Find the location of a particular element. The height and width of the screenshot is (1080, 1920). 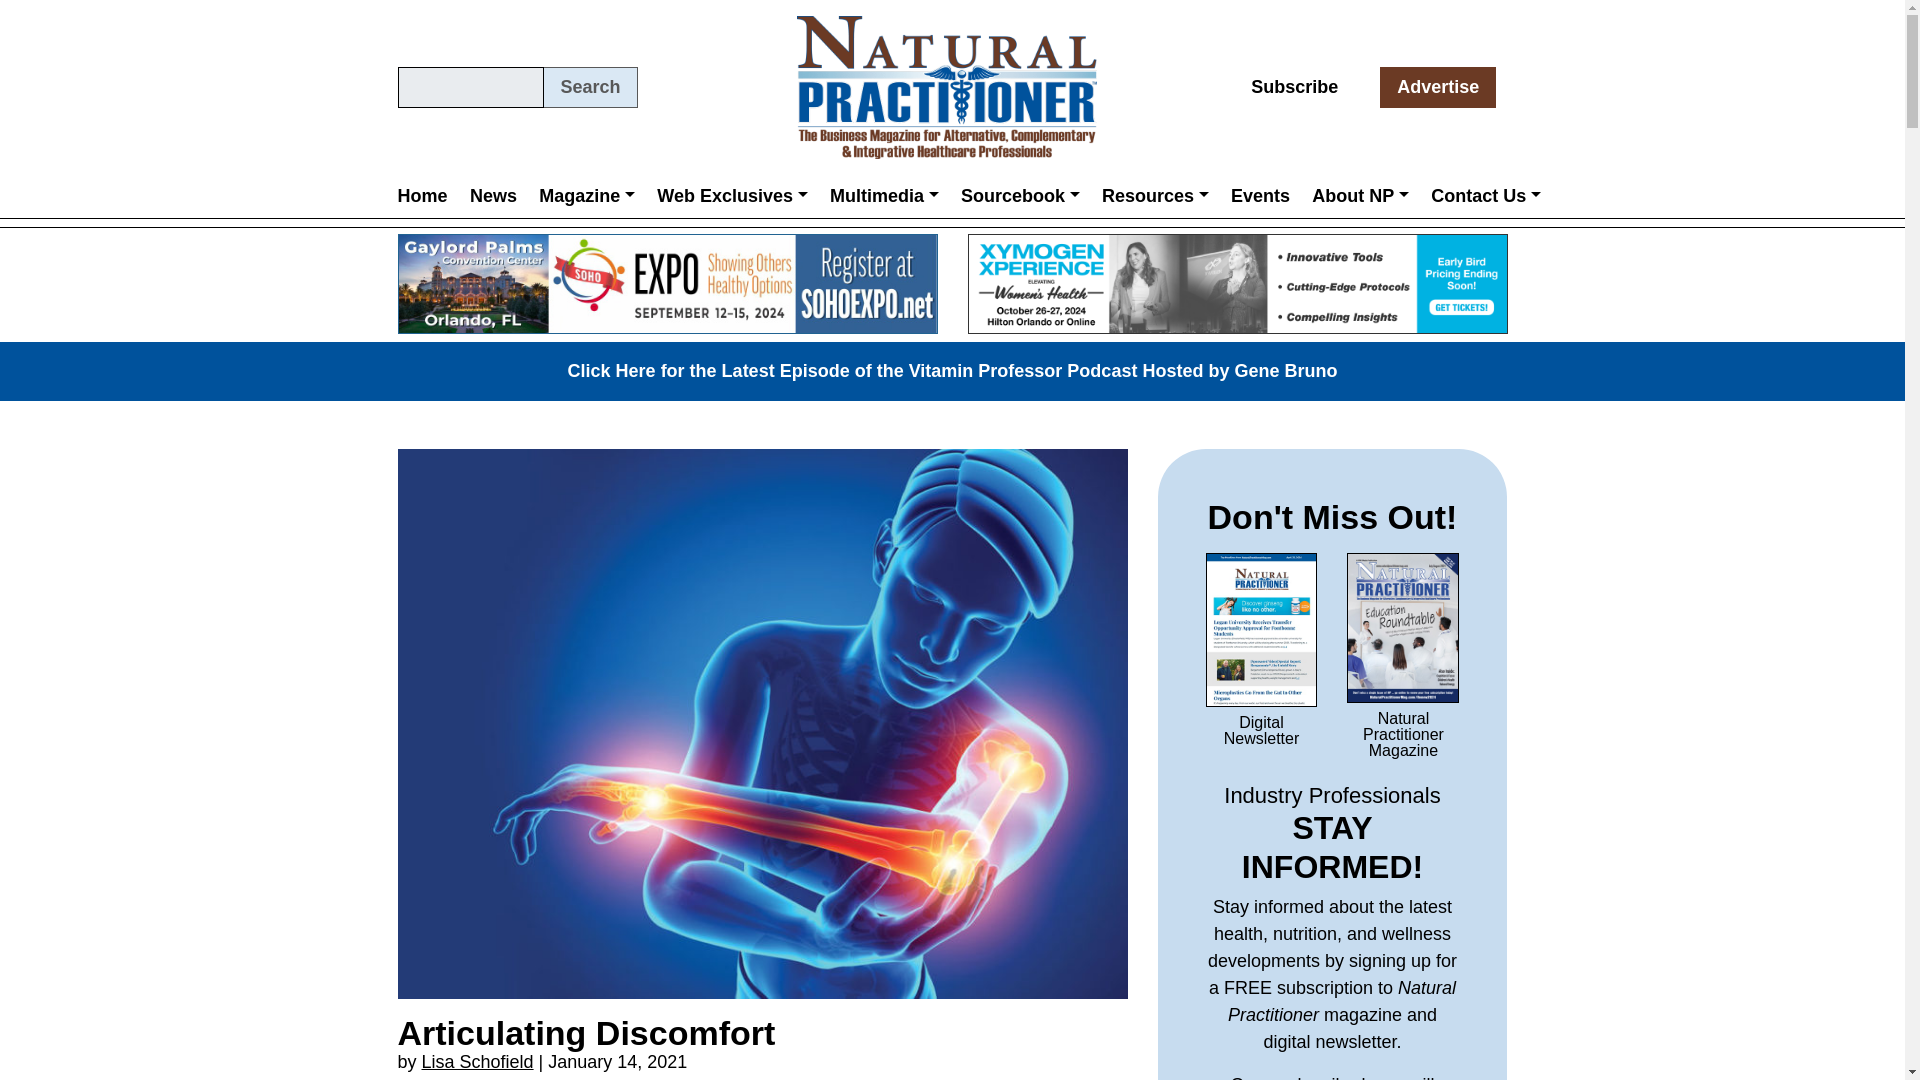

Resources is located at coordinates (1154, 195).